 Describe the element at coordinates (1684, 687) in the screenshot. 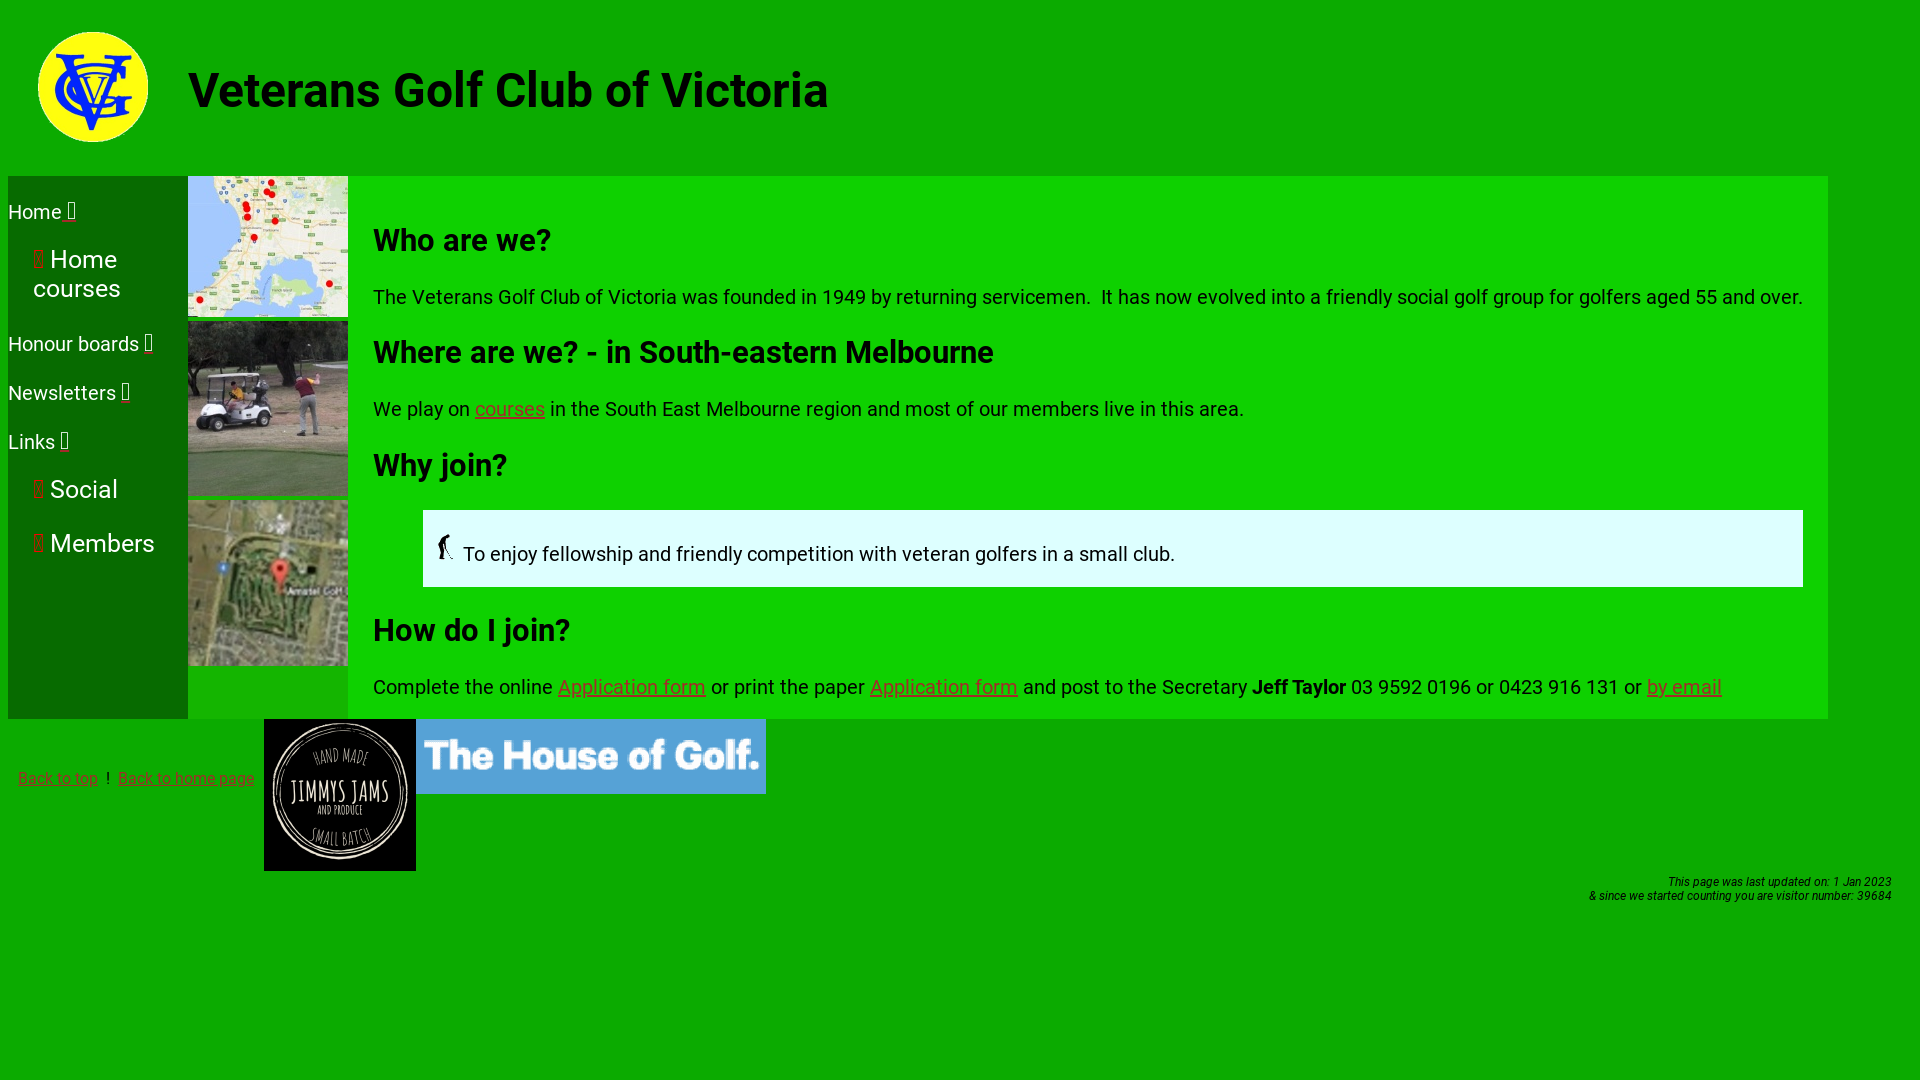

I see `by email` at that location.